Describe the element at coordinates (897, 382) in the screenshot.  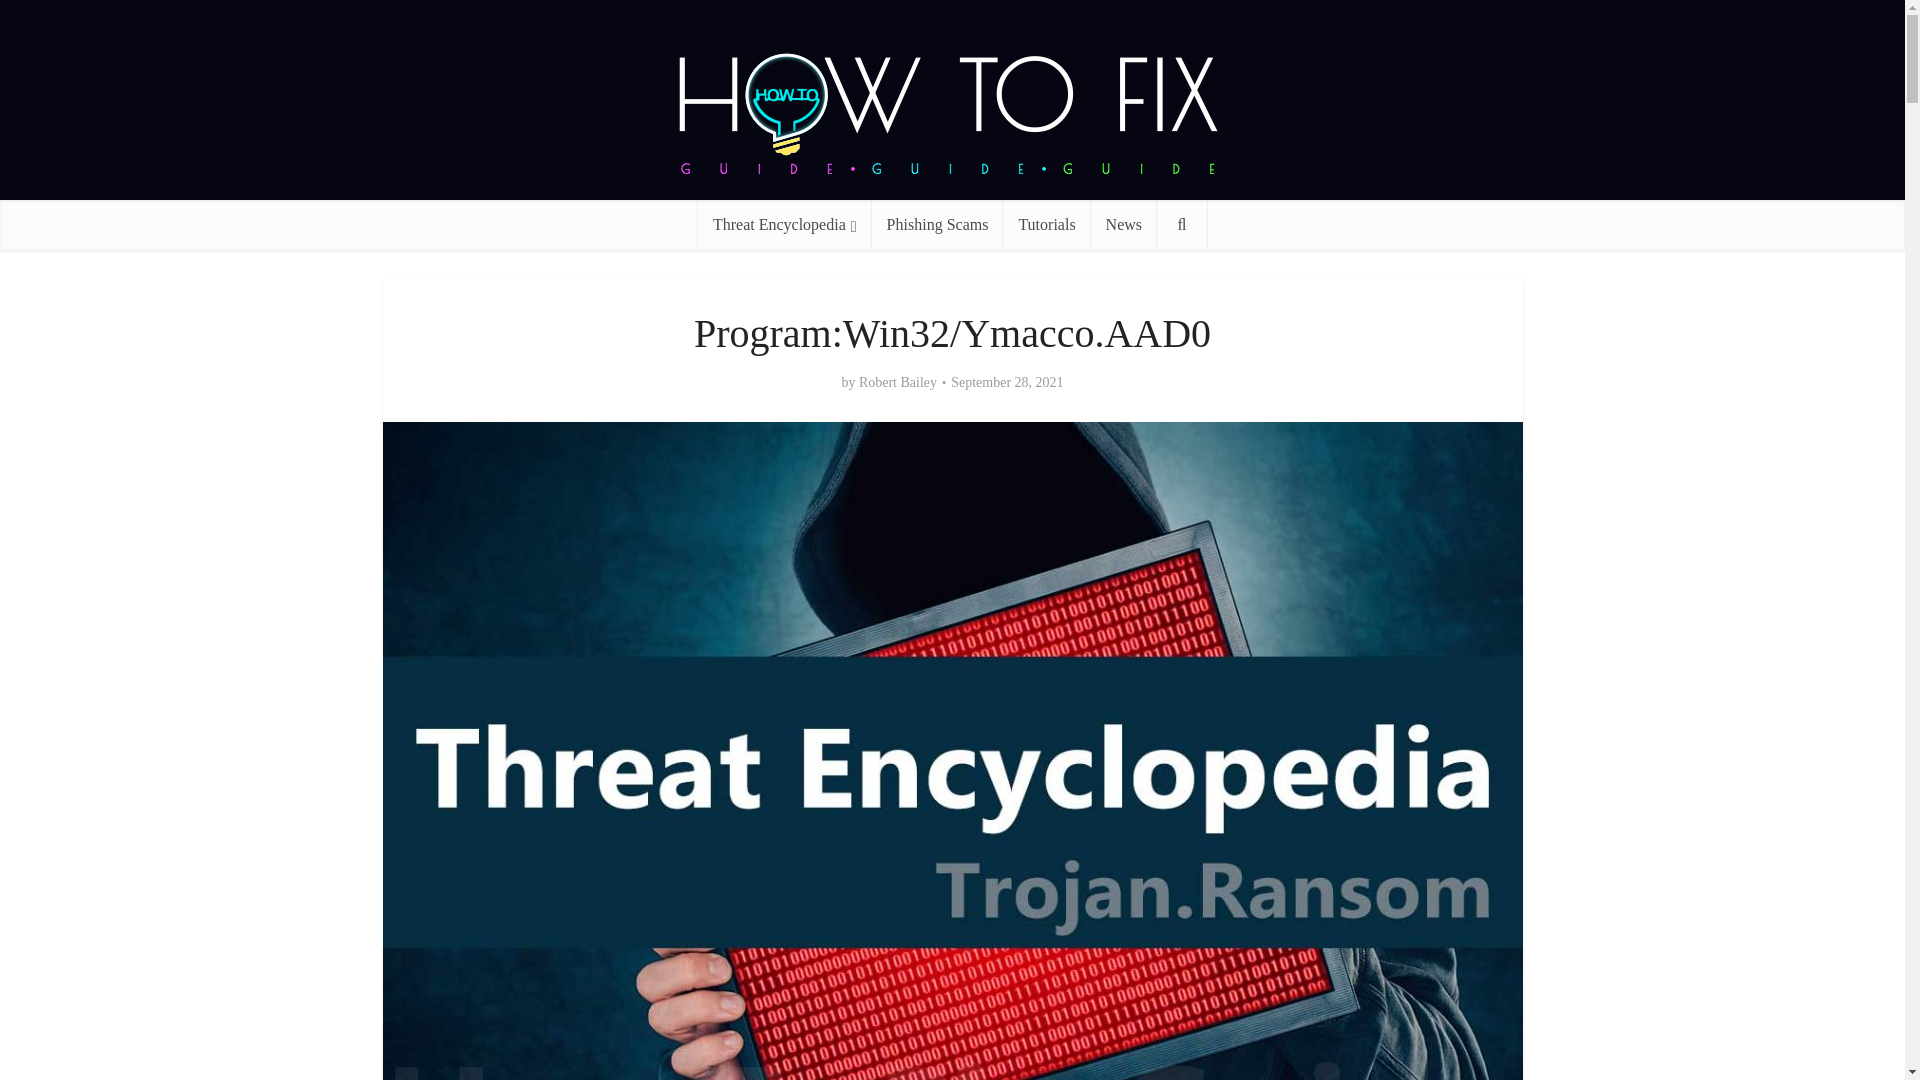
I see `Robert Bailey` at that location.